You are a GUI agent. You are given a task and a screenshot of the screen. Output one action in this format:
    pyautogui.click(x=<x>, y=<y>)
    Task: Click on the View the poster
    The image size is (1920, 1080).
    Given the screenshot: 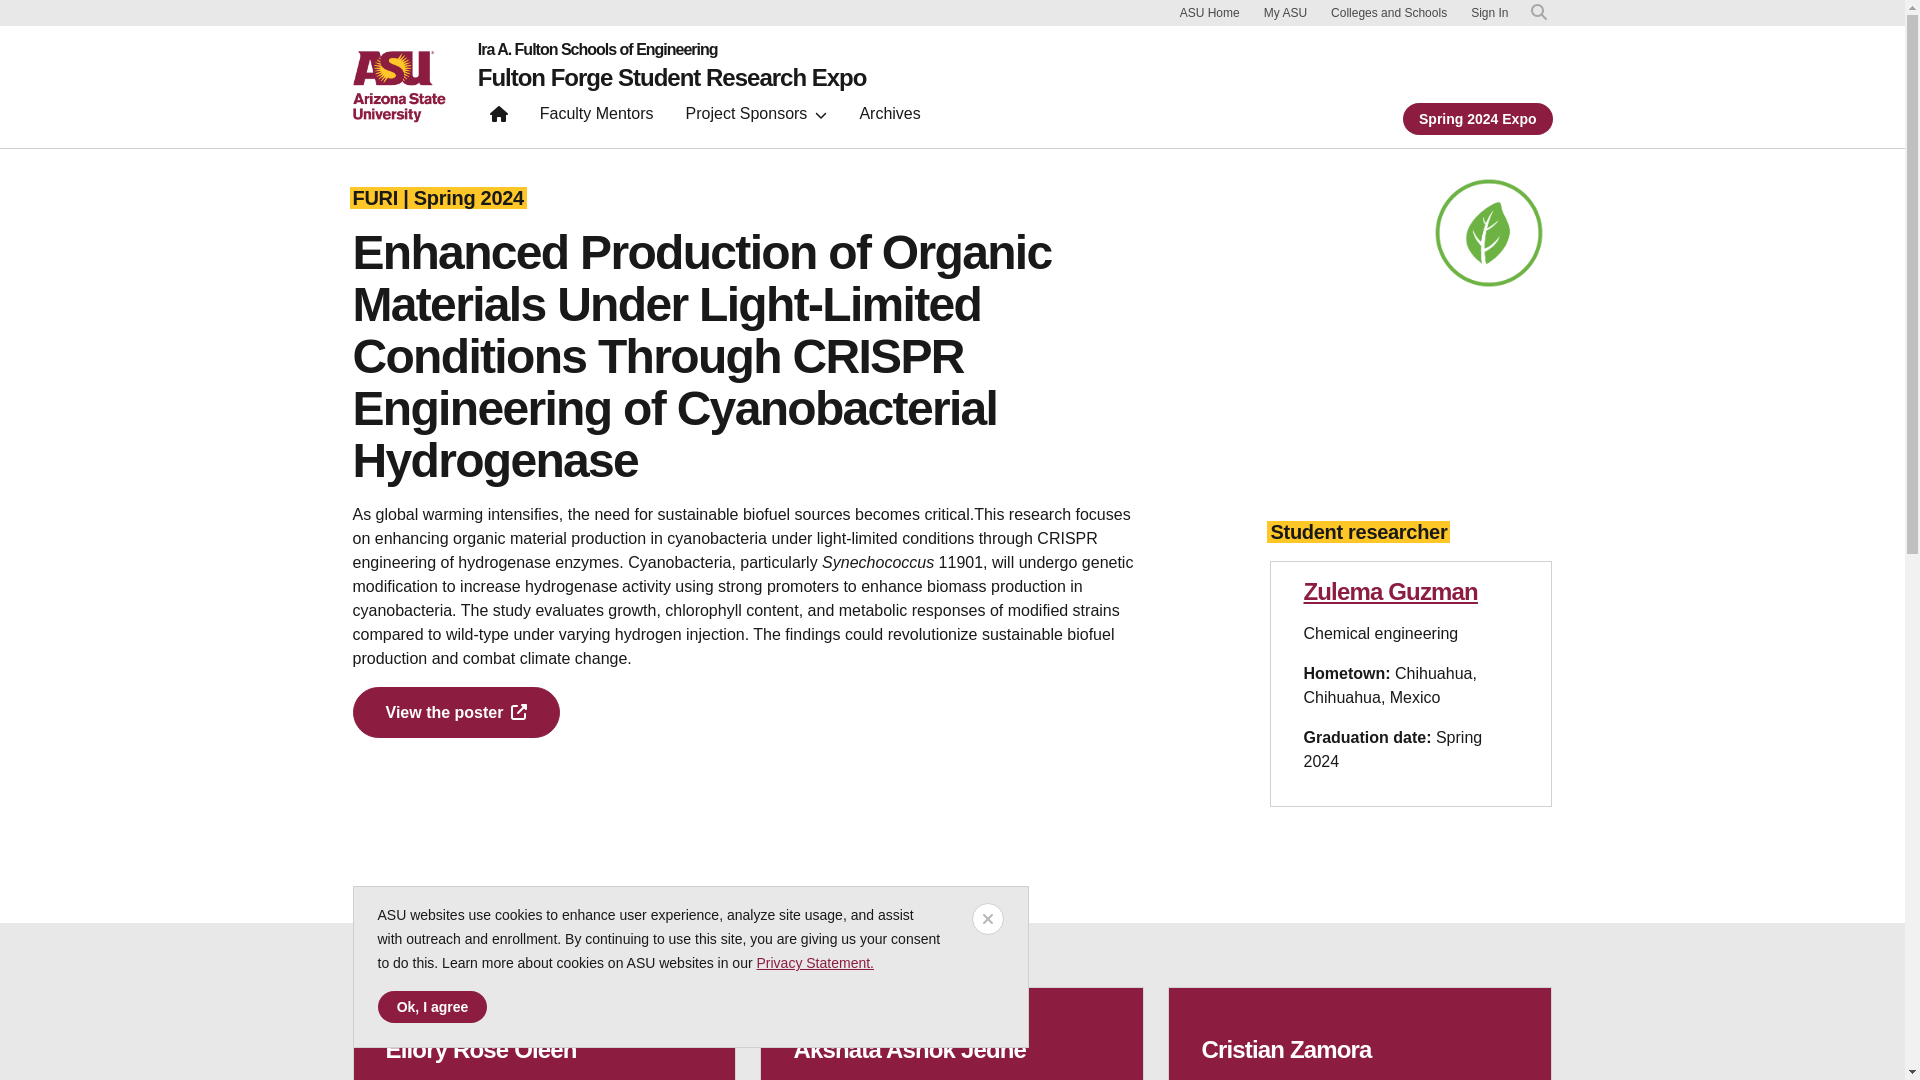 What is the action you would take?
    pyautogui.click(x=456, y=712)
    